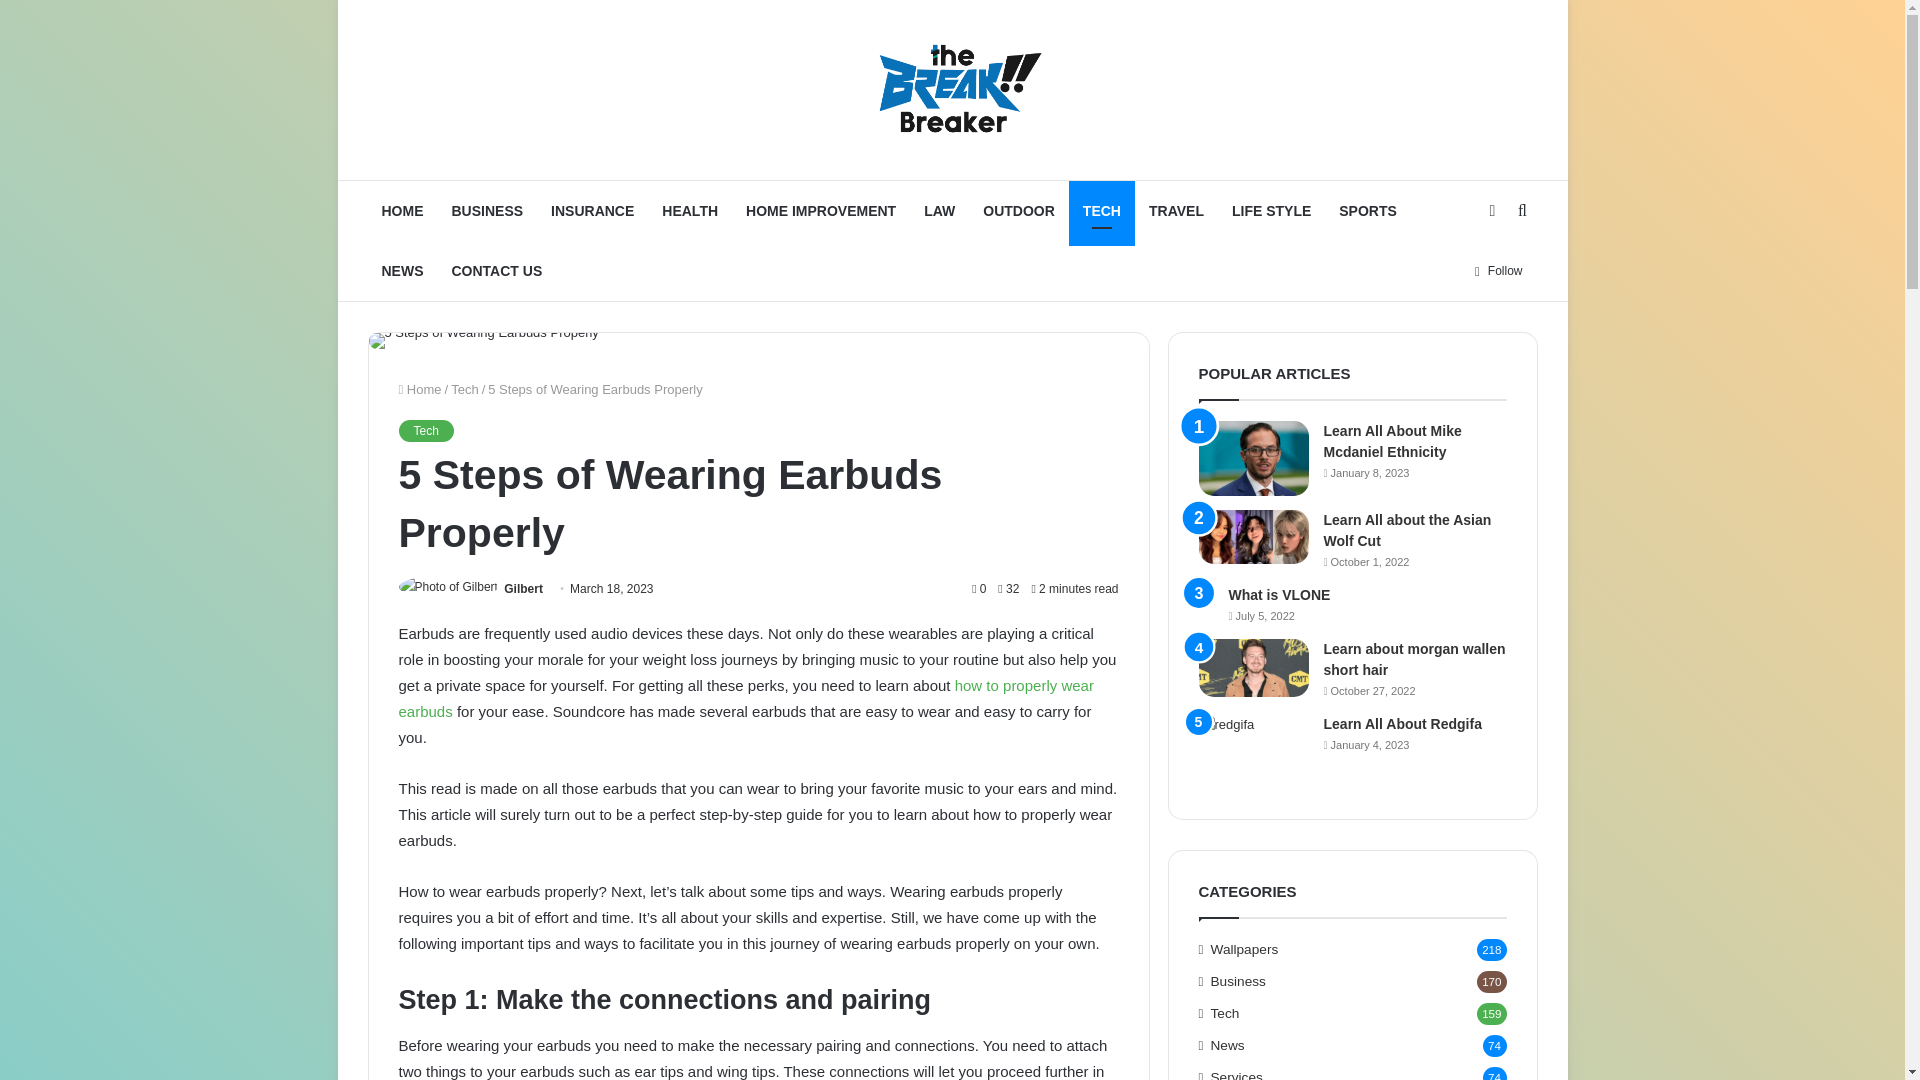  What do you see at coordinates (1102, 210) in the screenshot?
I see `TECH` at bounding box center [1102, 210].